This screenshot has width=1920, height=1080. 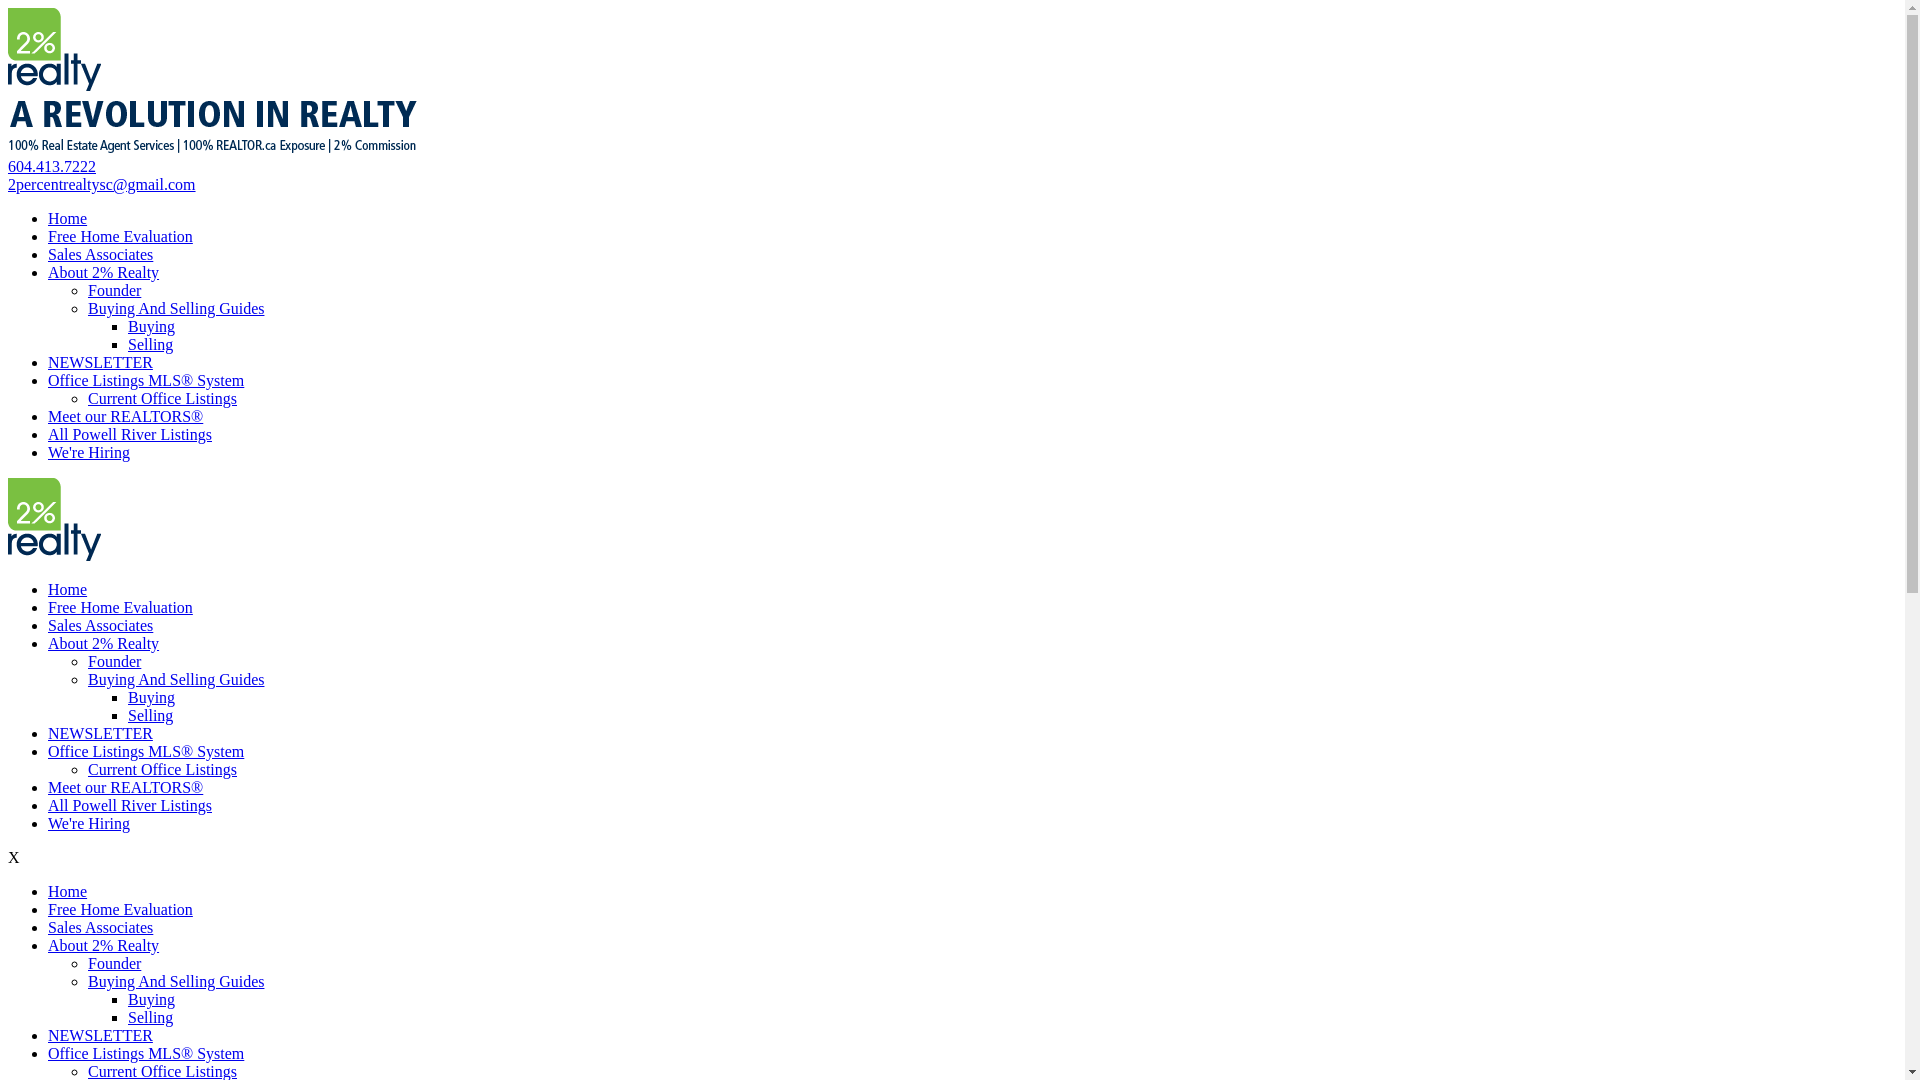 What do you see at coordinates (120, 236) in the screenshot?
I see `Free Home Evaluation` at bounding box center [120, 236].